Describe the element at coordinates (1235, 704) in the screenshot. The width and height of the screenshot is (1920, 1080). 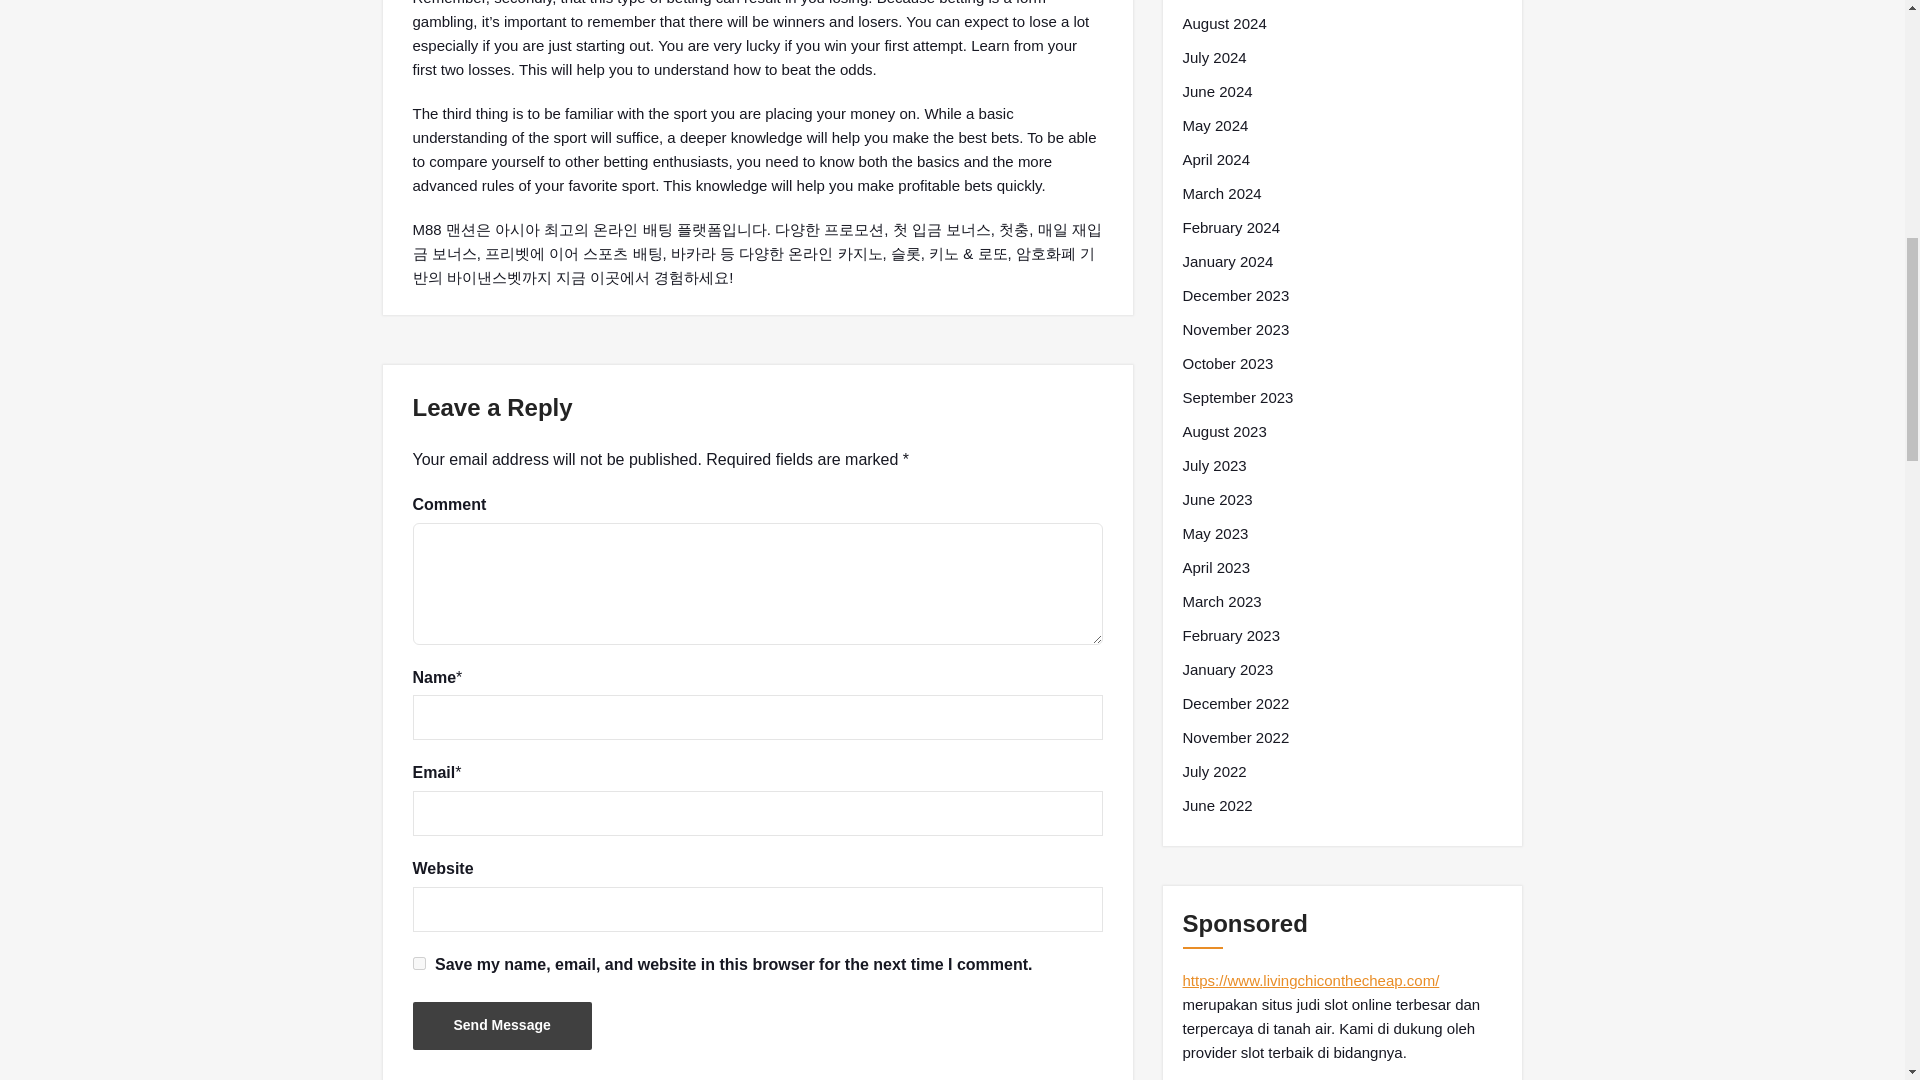
I see `December 2022` at that location.